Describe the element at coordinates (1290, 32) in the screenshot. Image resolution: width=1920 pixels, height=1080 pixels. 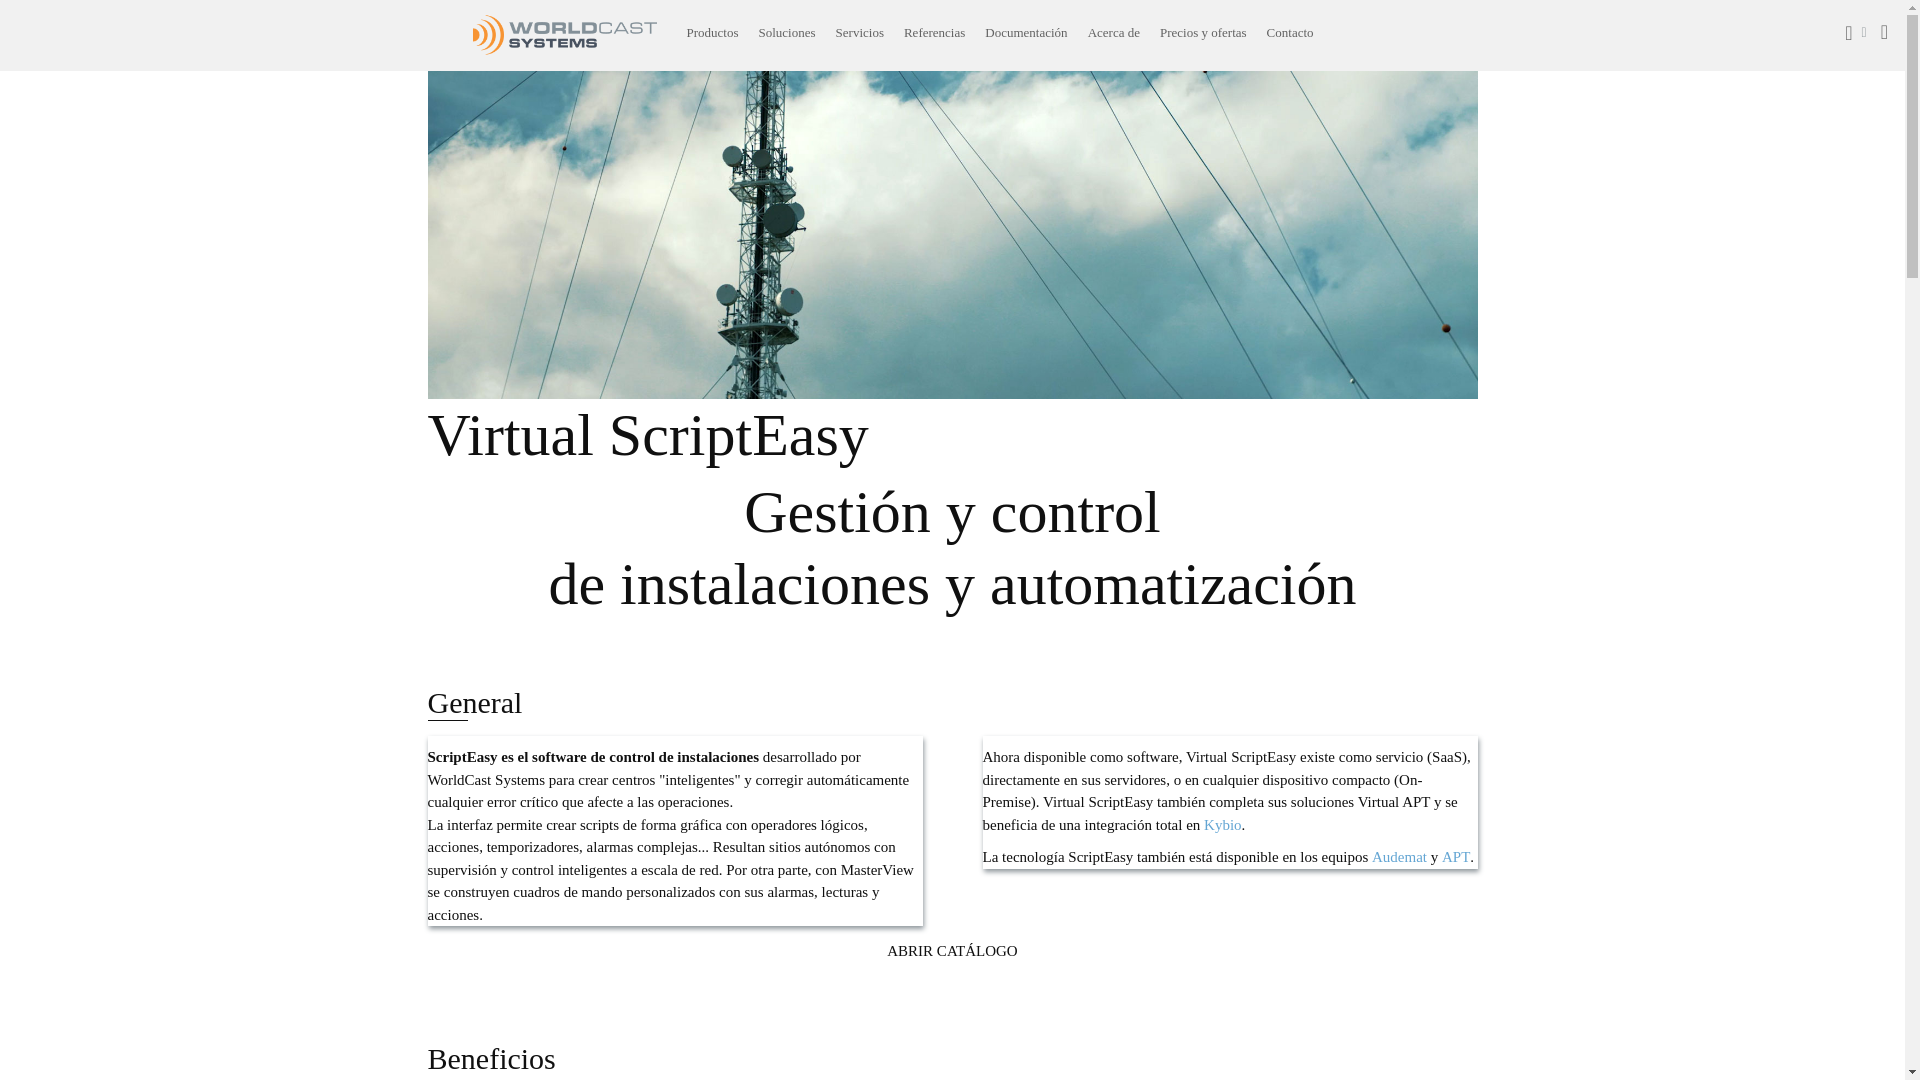
I see `Contacto` at that location.